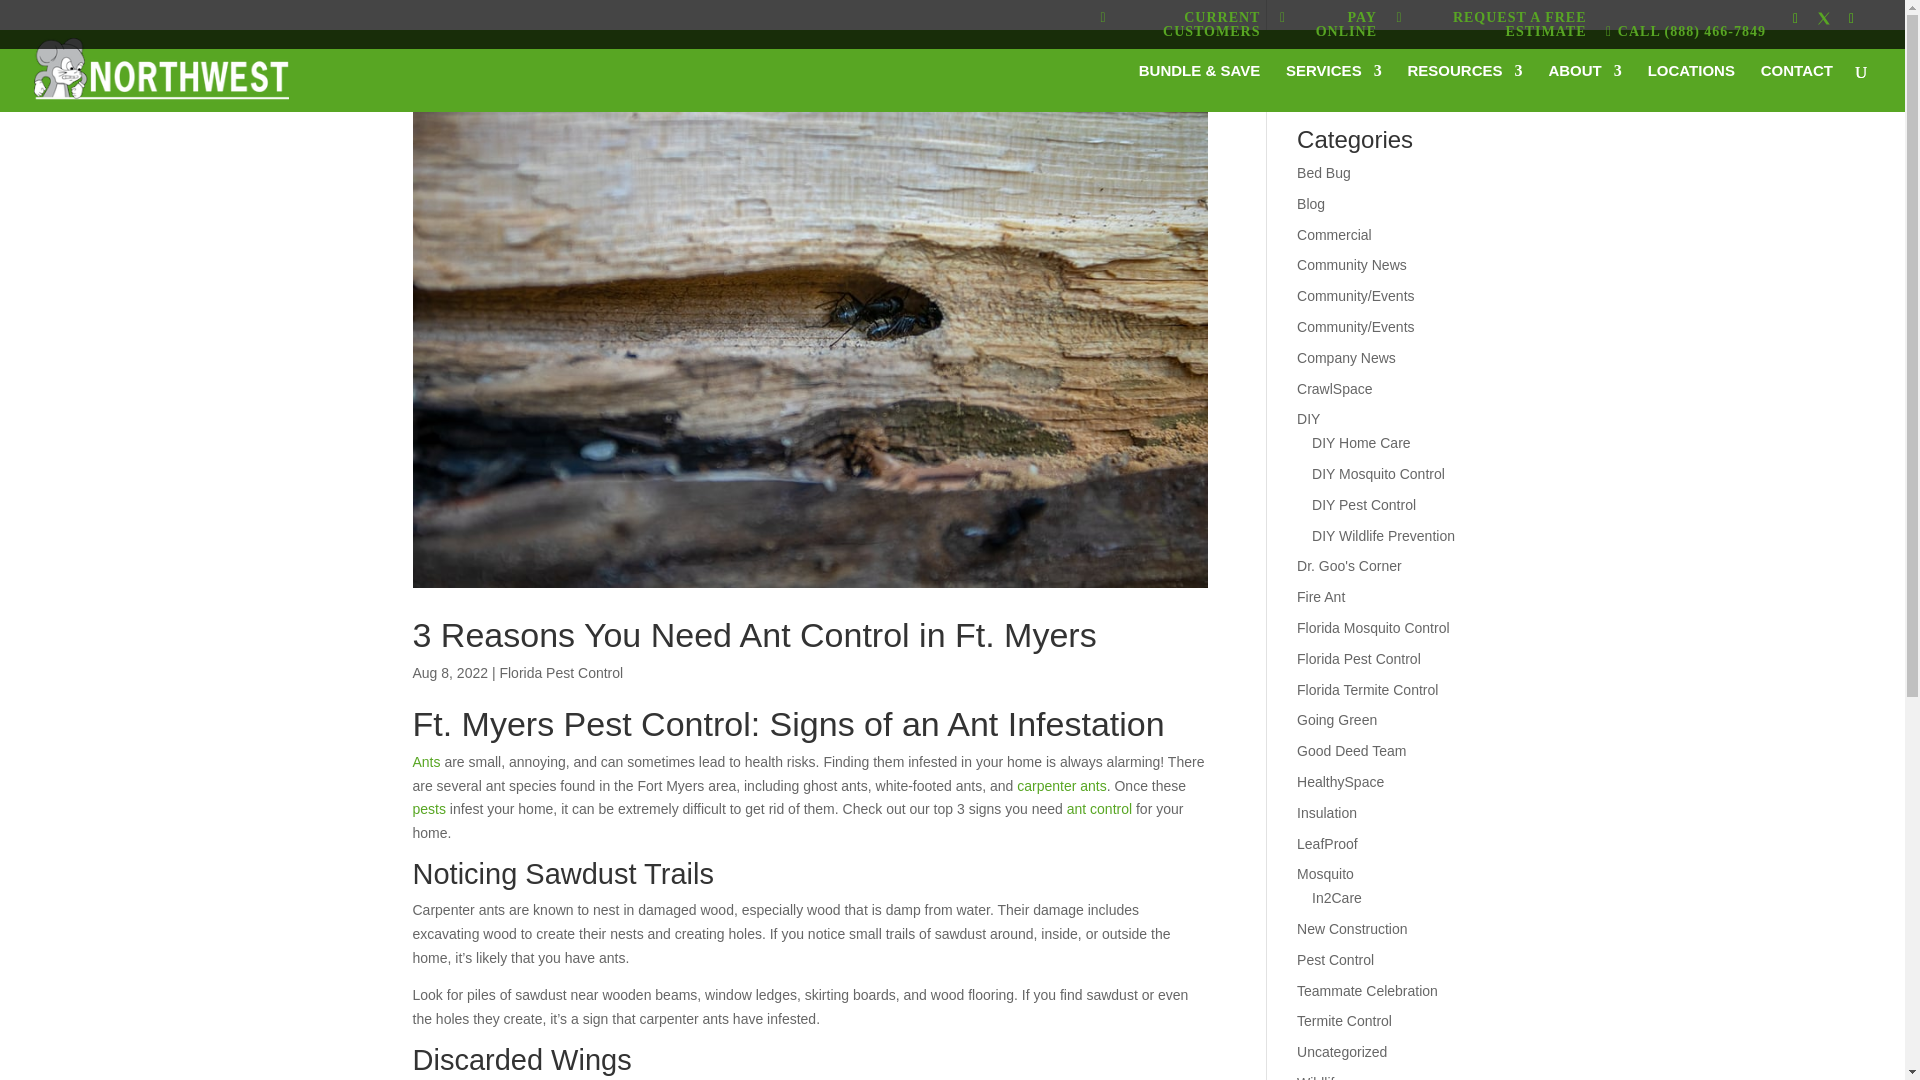 Image resolution: width=1920 pixels, height=1080 pixels. I want to click on SERVICES, so click(1334, 88).